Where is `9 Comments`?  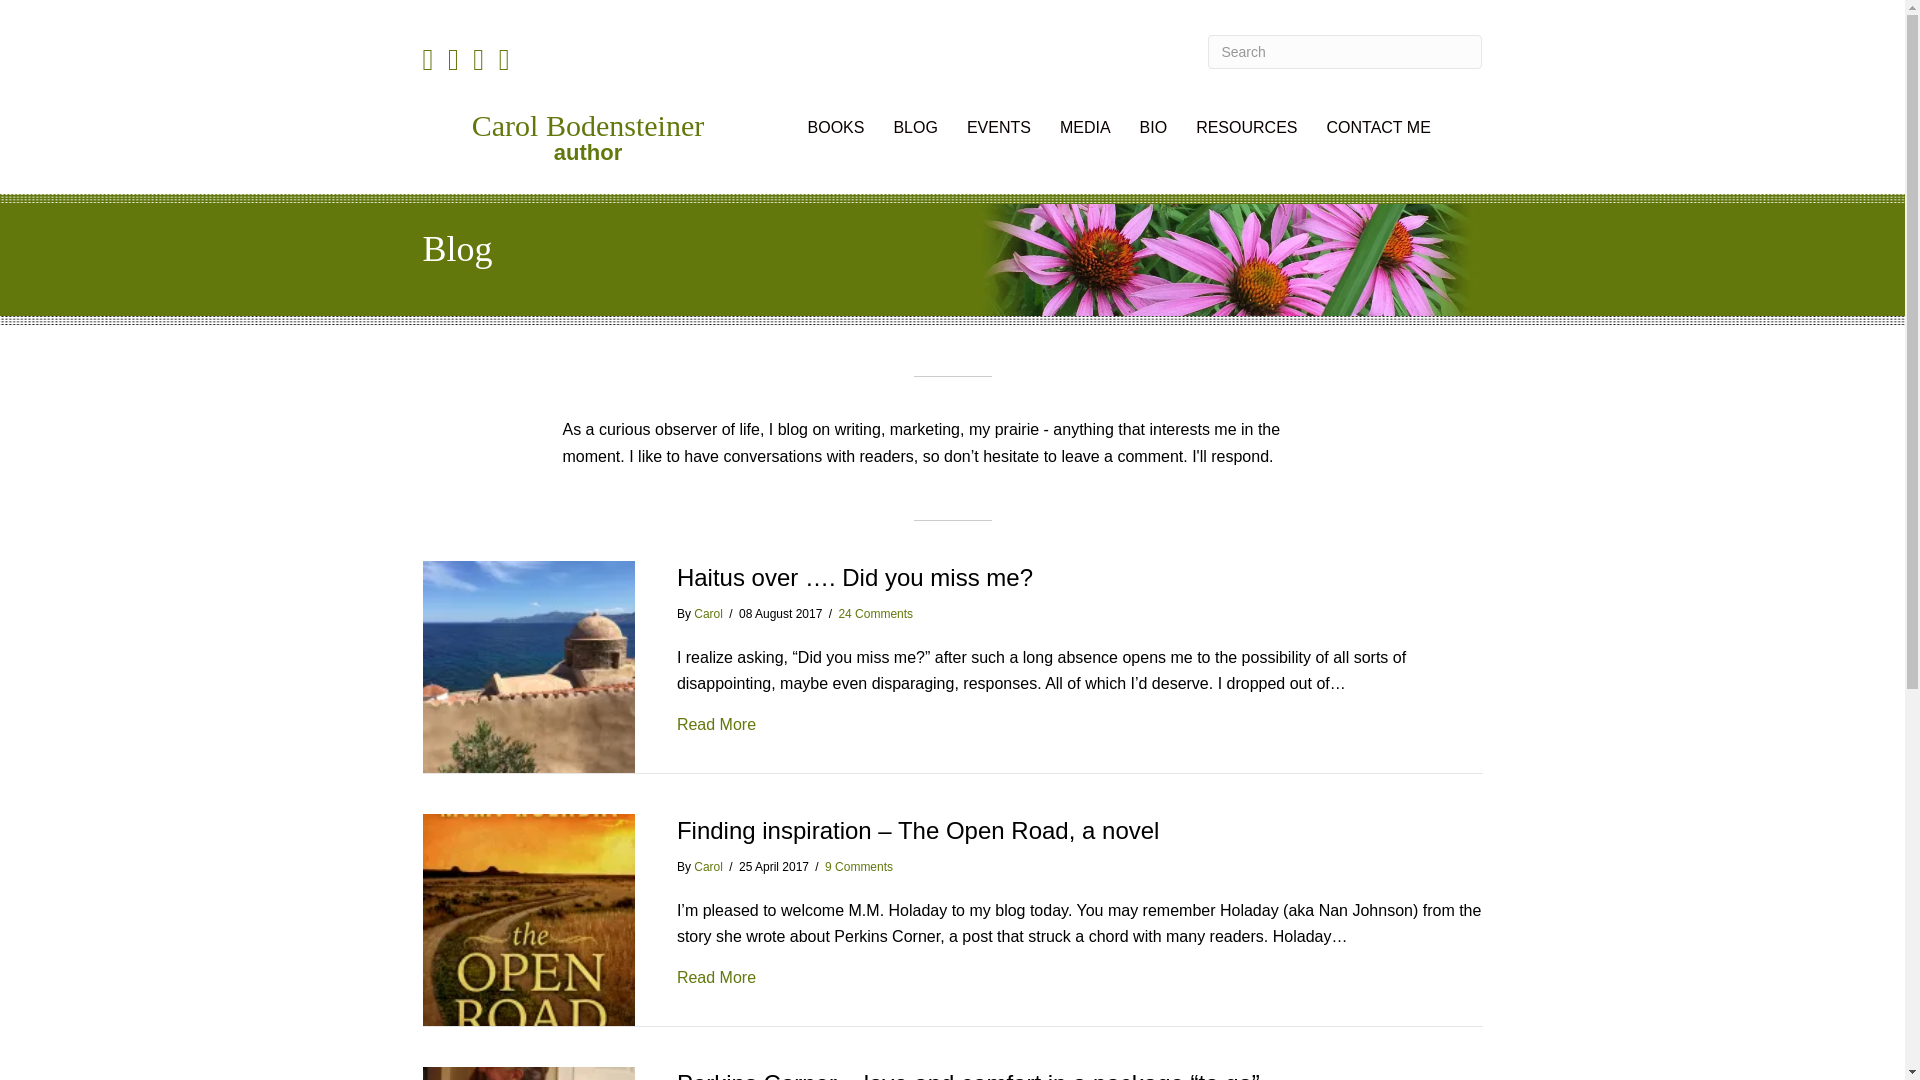 9 Comments is located at coordinates (858, 866).